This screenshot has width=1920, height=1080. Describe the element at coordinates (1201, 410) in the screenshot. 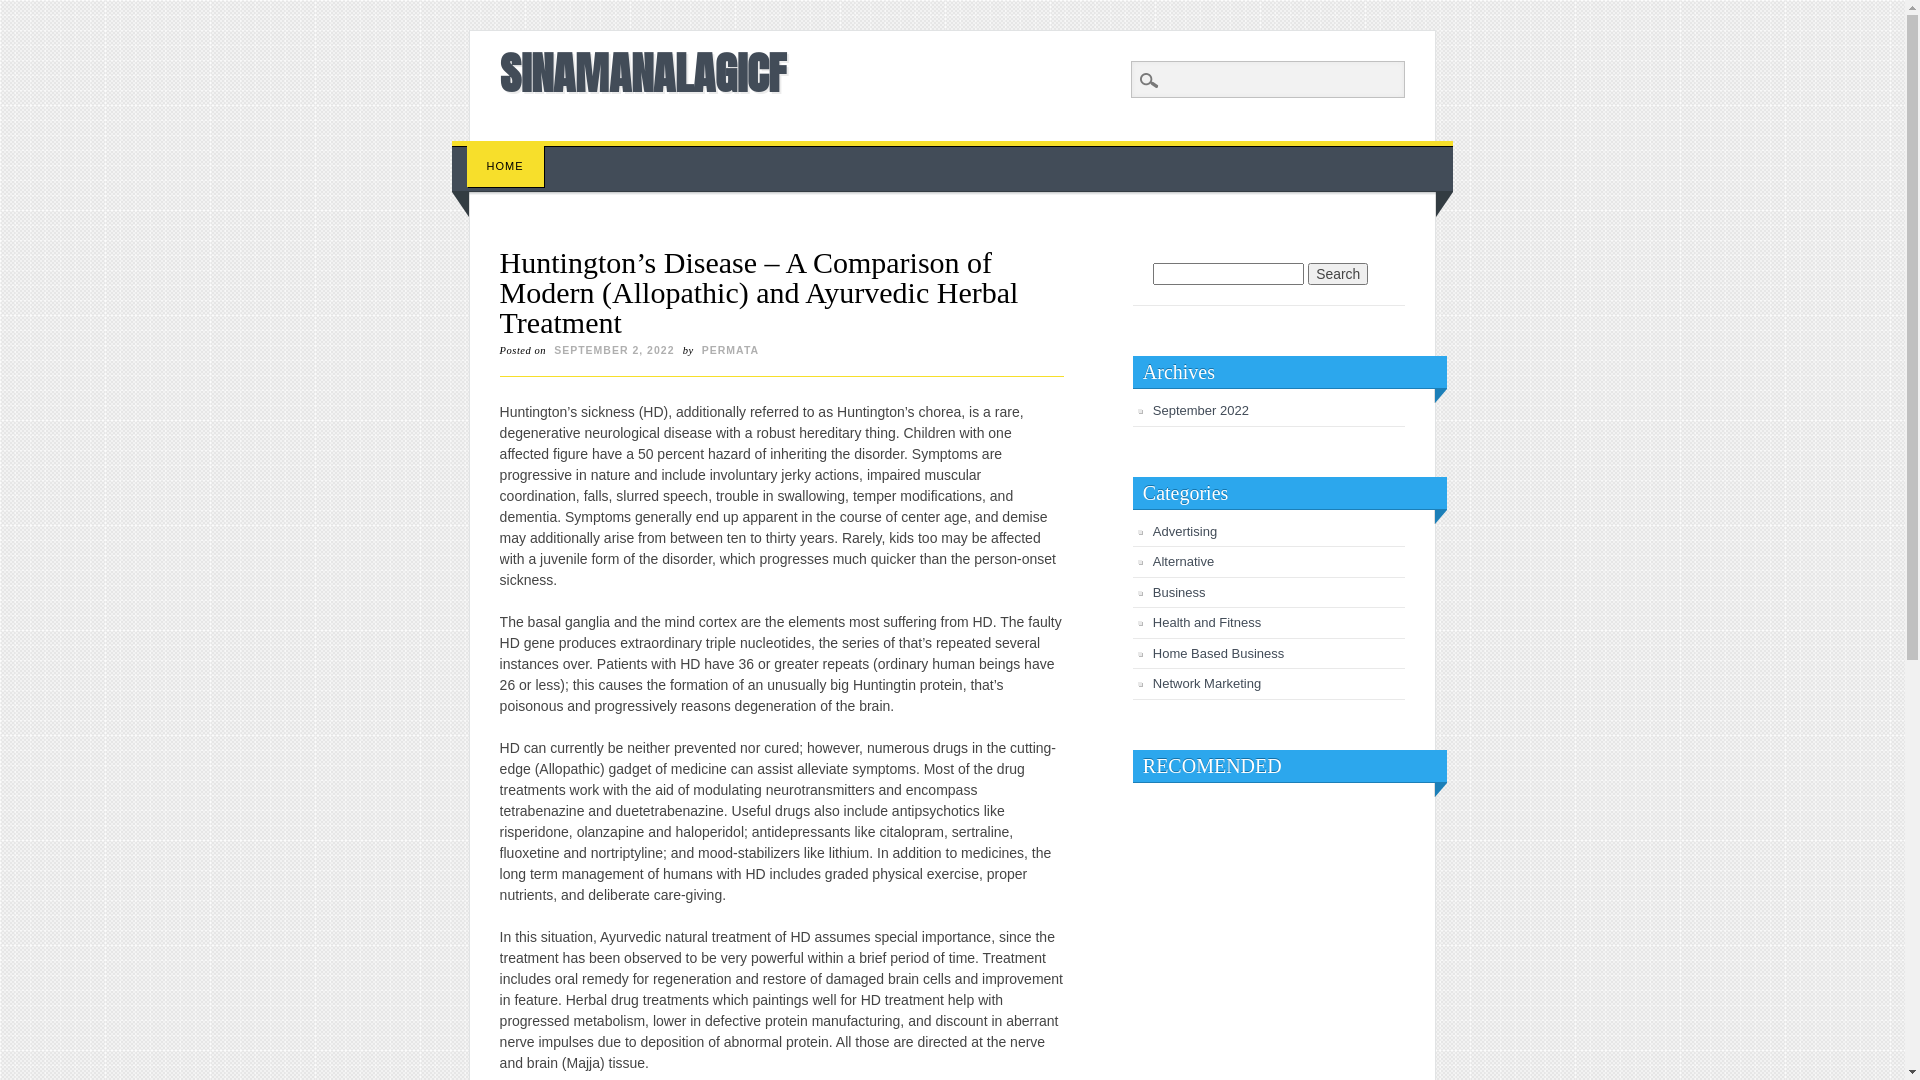

I see `September 2022` at that location.